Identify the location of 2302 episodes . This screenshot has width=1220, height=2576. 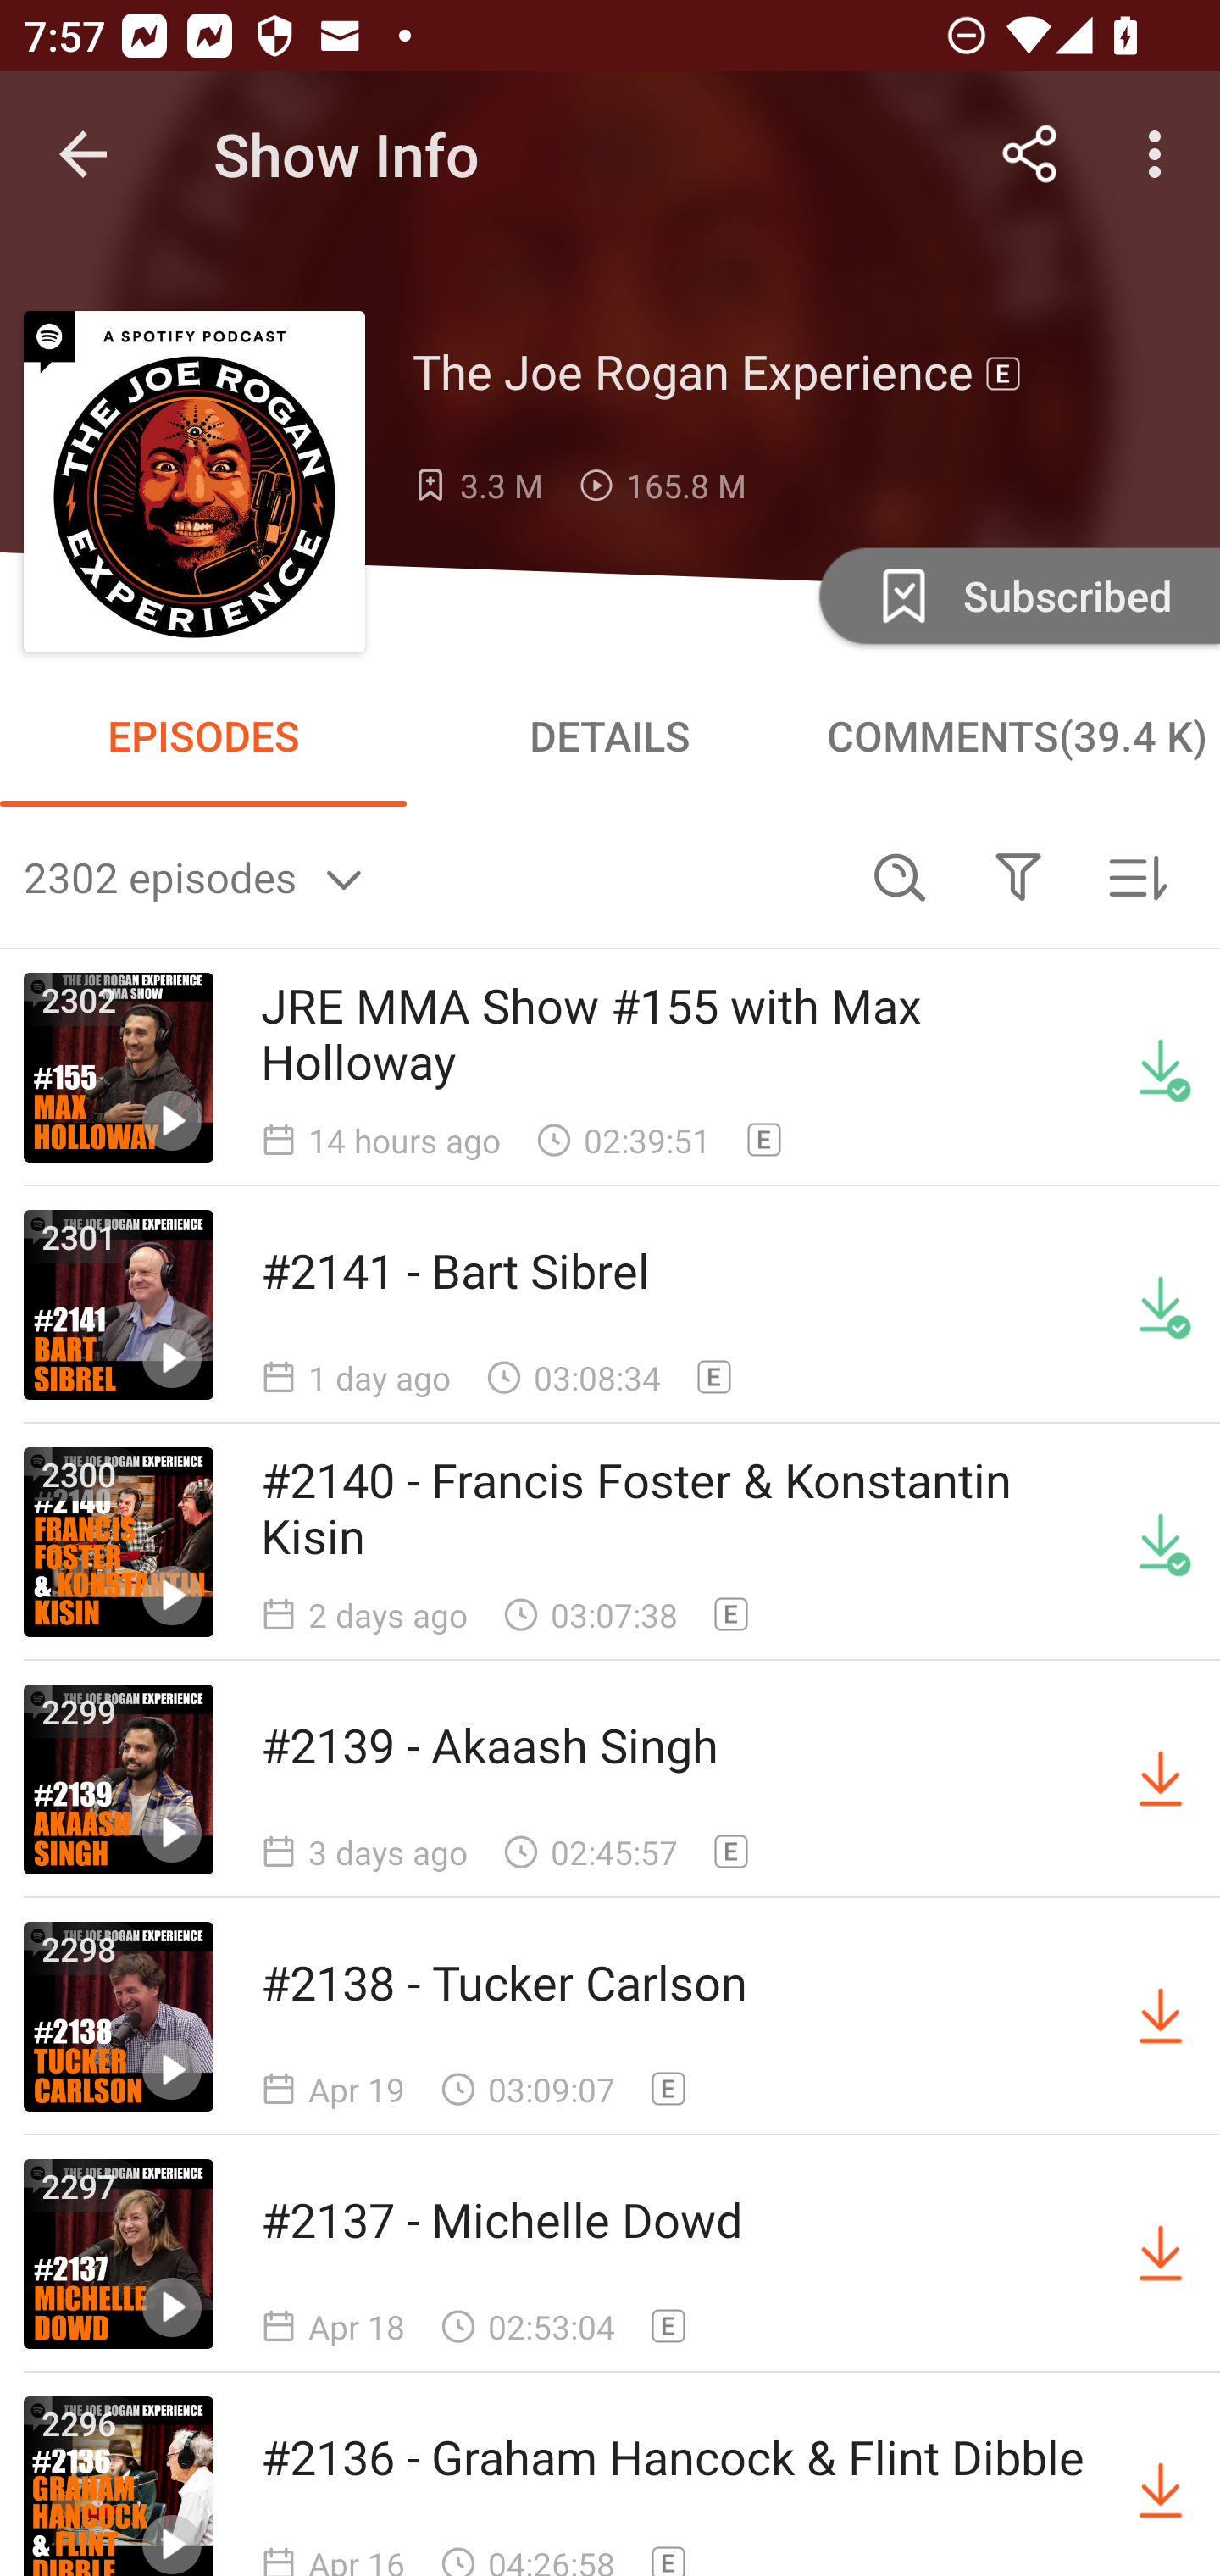
(432, 876).